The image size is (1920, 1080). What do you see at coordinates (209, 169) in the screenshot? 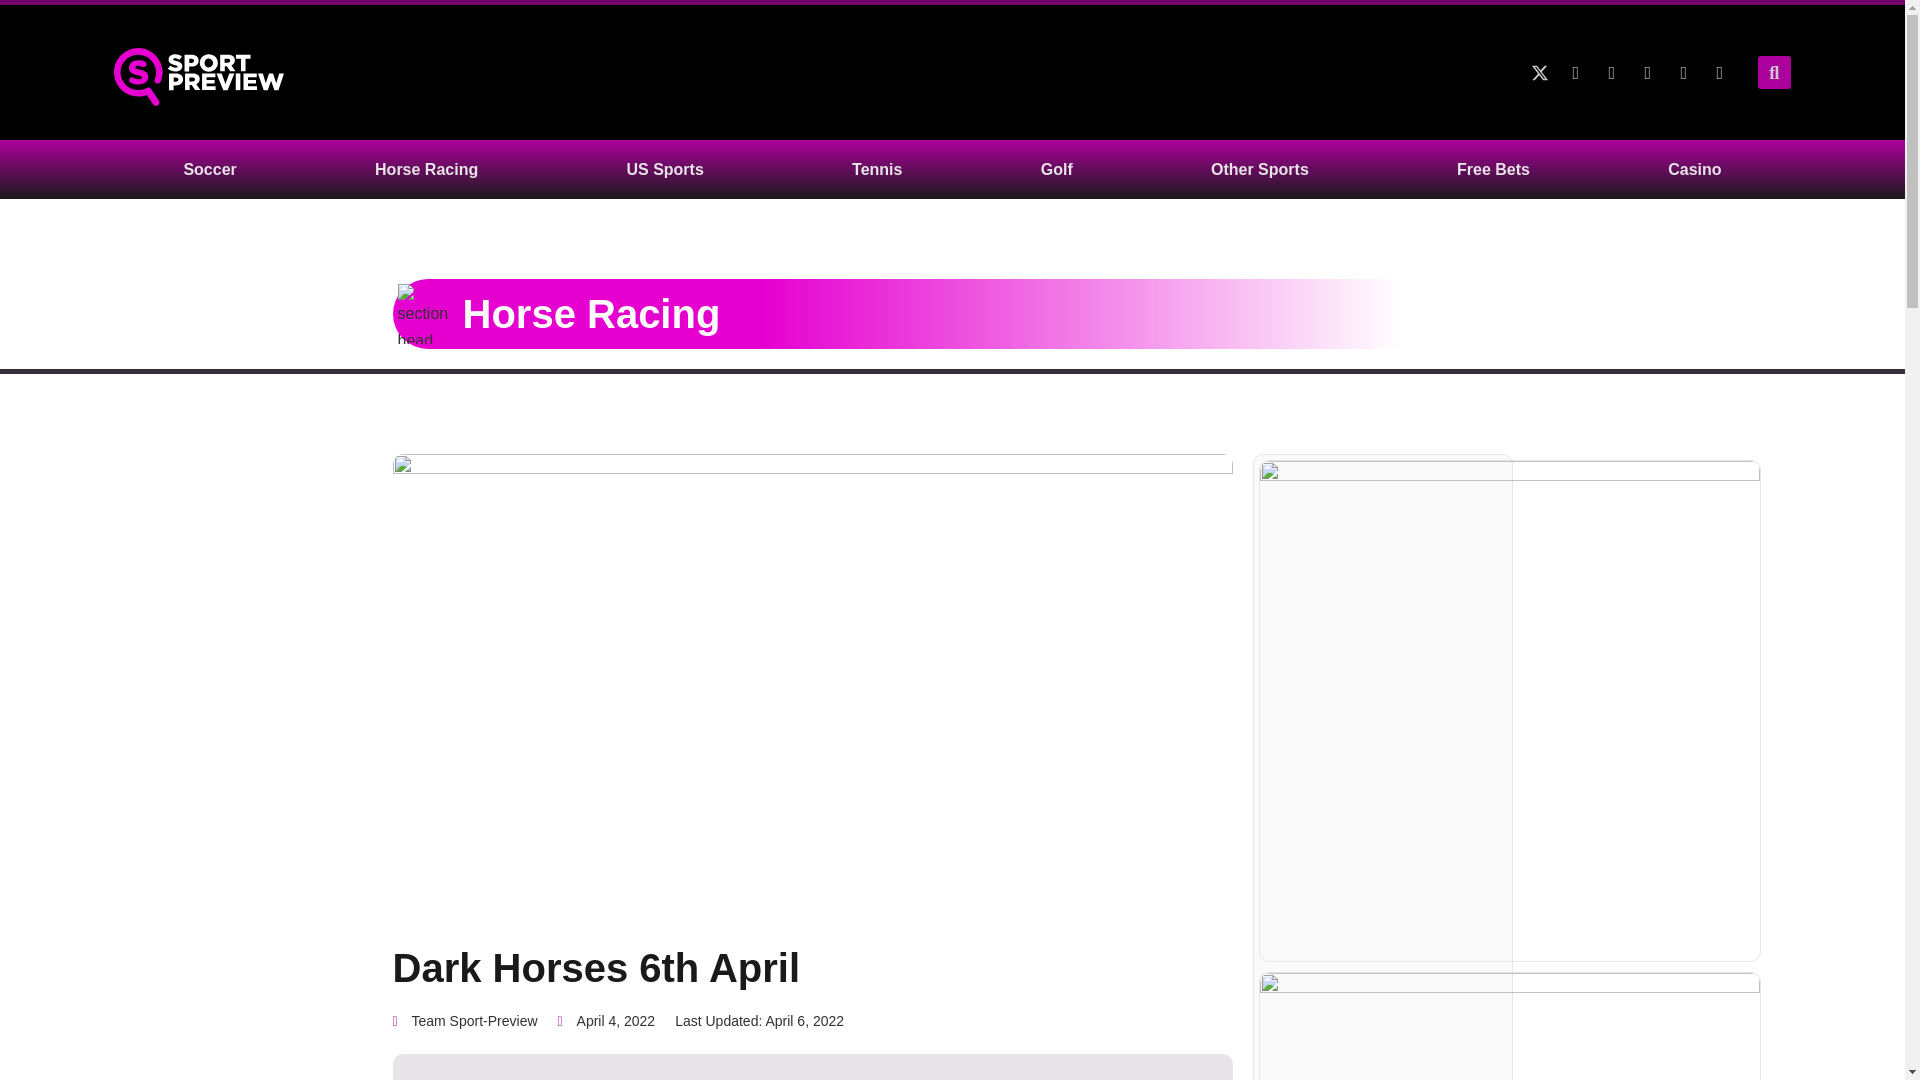
I see `Soccer` at bounding box center [209, 169].